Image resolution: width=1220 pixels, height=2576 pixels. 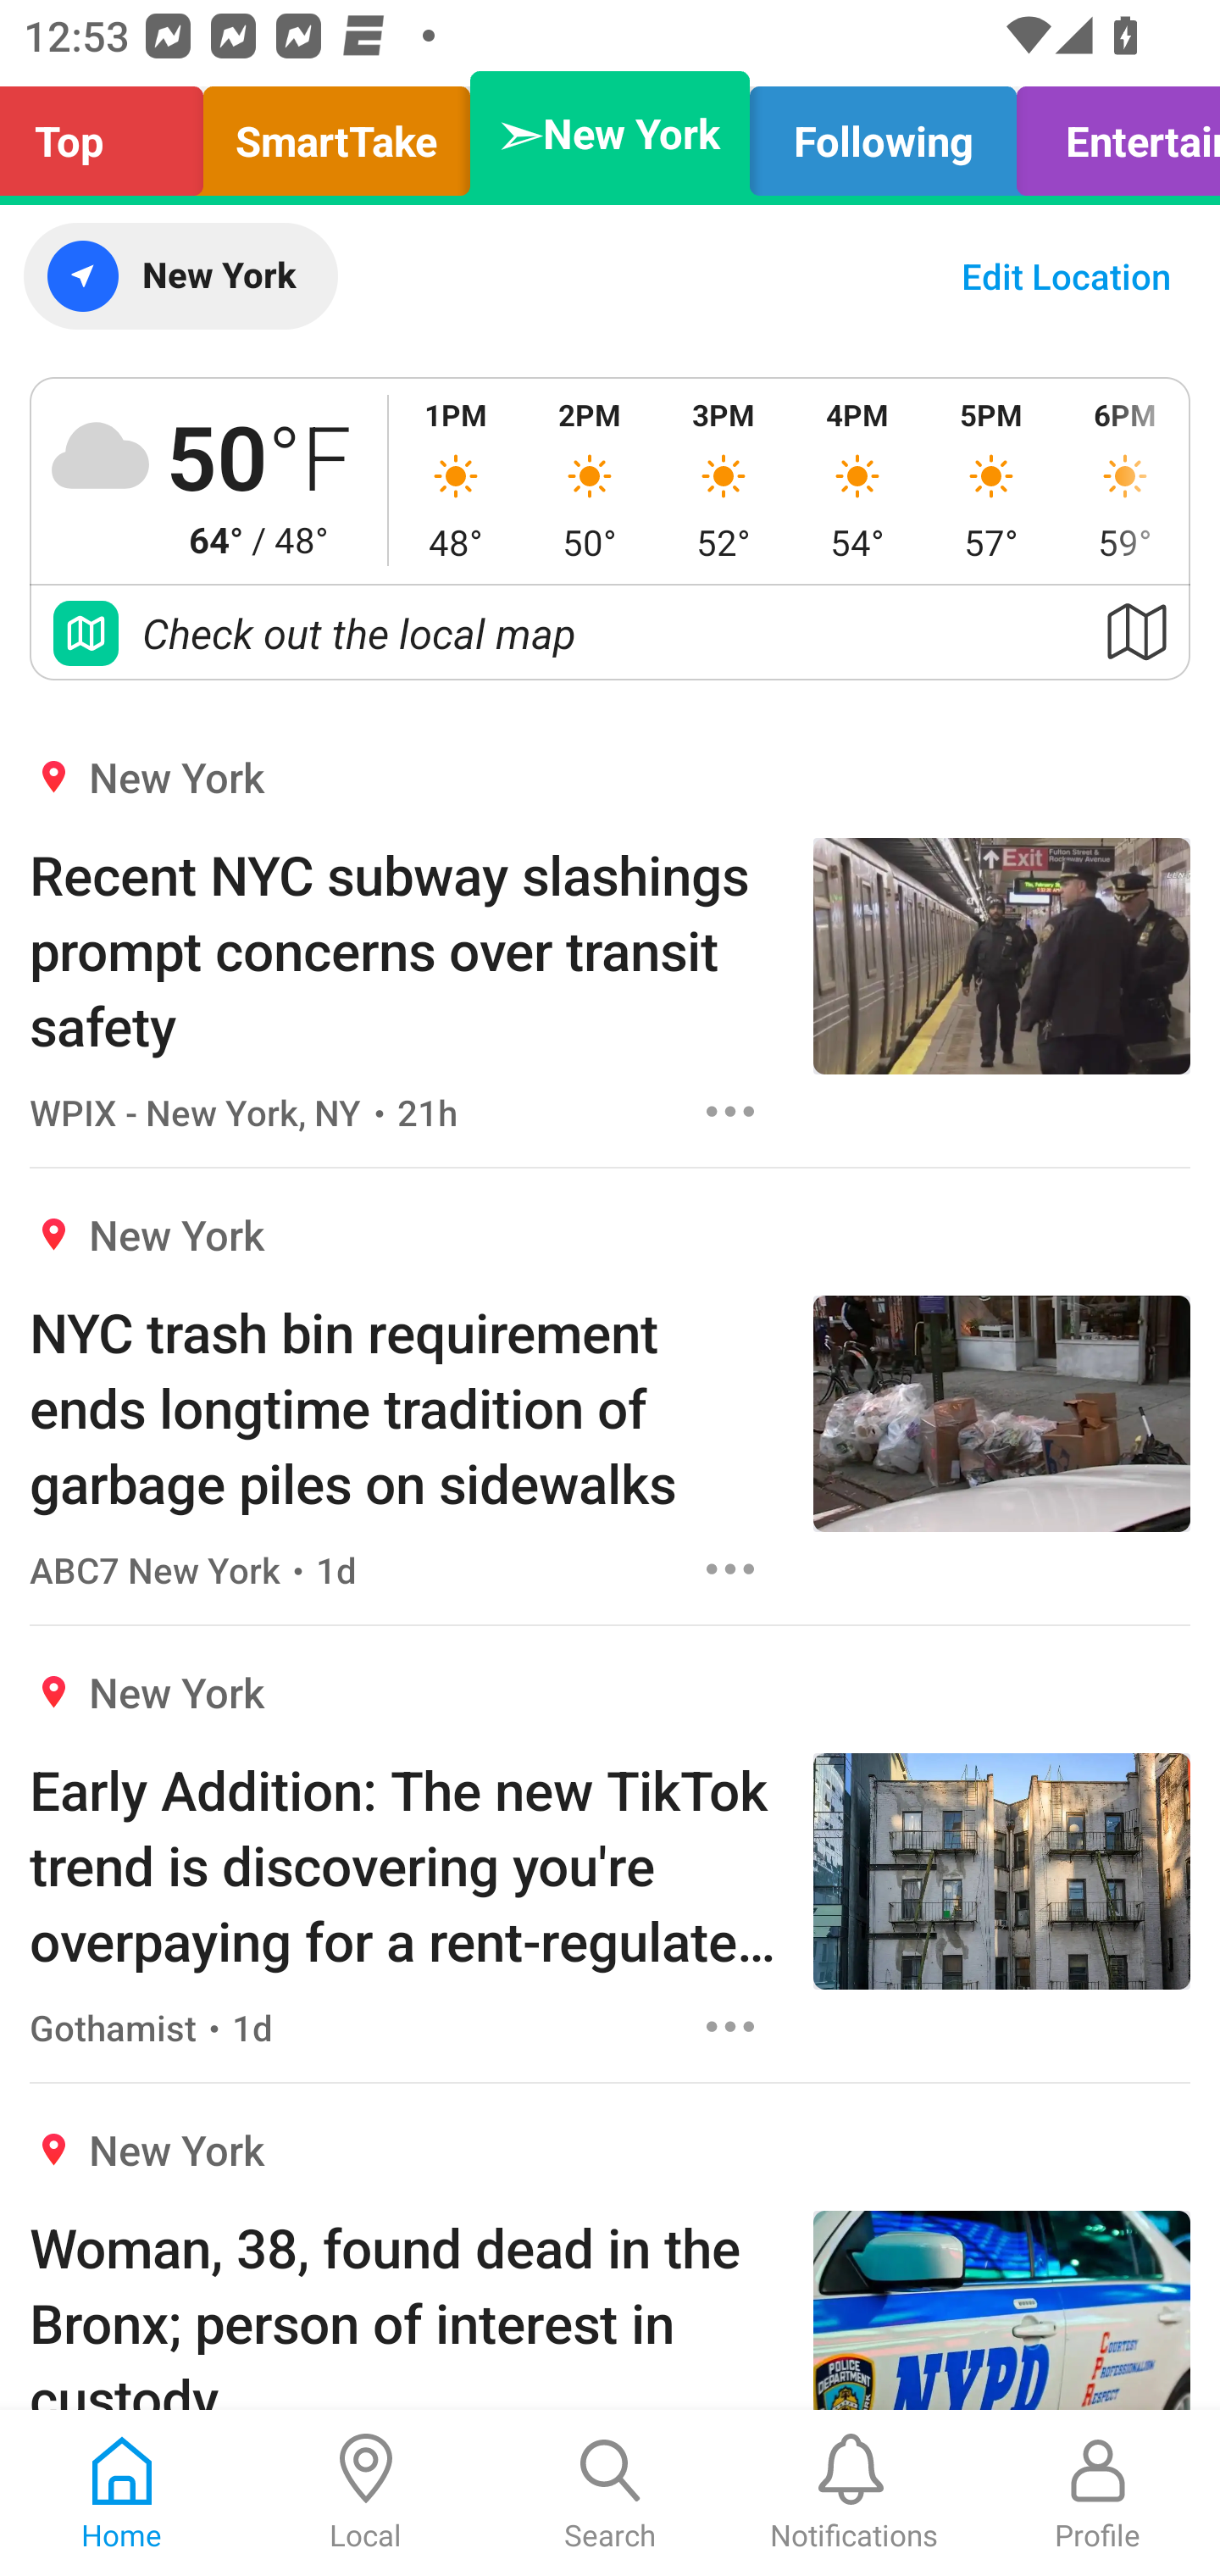 What do you see at coordinates (589, 480) in the screenshot?
I see `2PM 50°` at bounding box center [589, 480].